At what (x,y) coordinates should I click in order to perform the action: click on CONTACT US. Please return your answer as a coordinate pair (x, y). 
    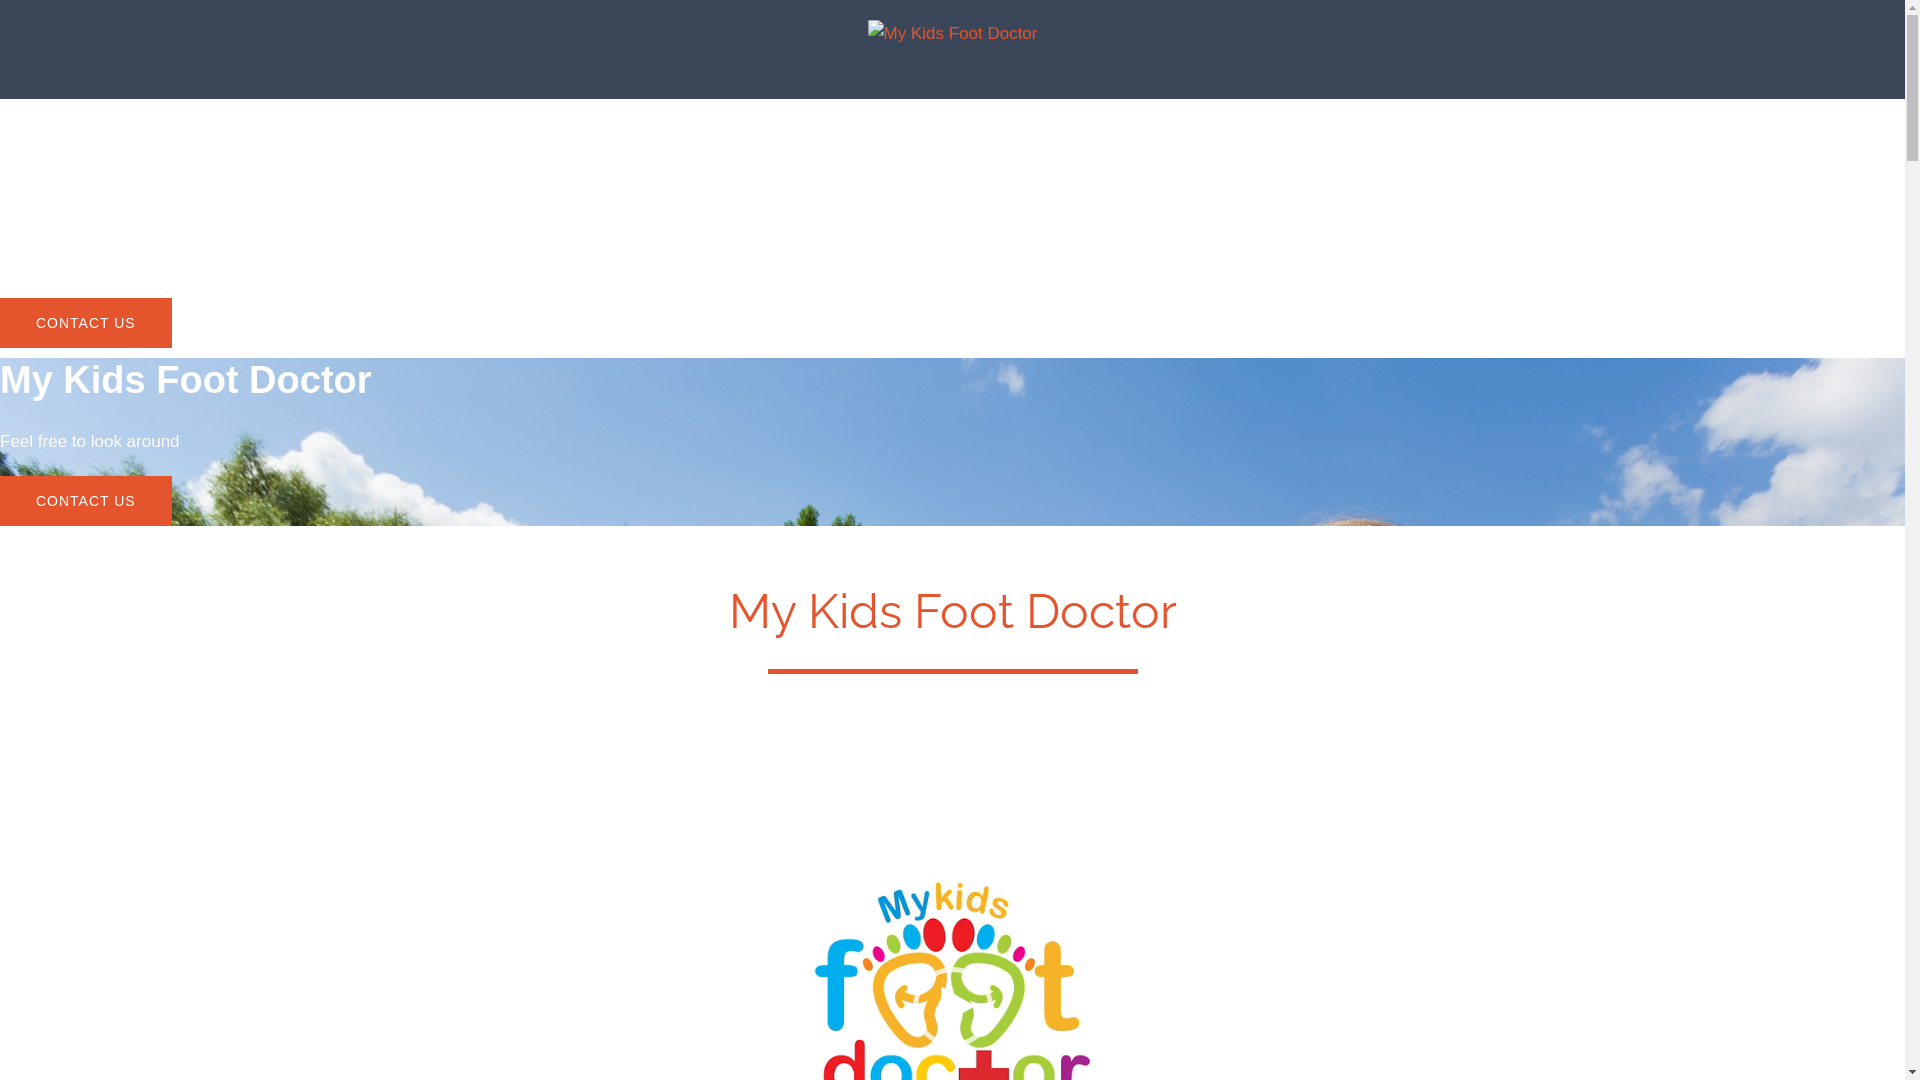
    Looking at the image, I should click on (86, 501).